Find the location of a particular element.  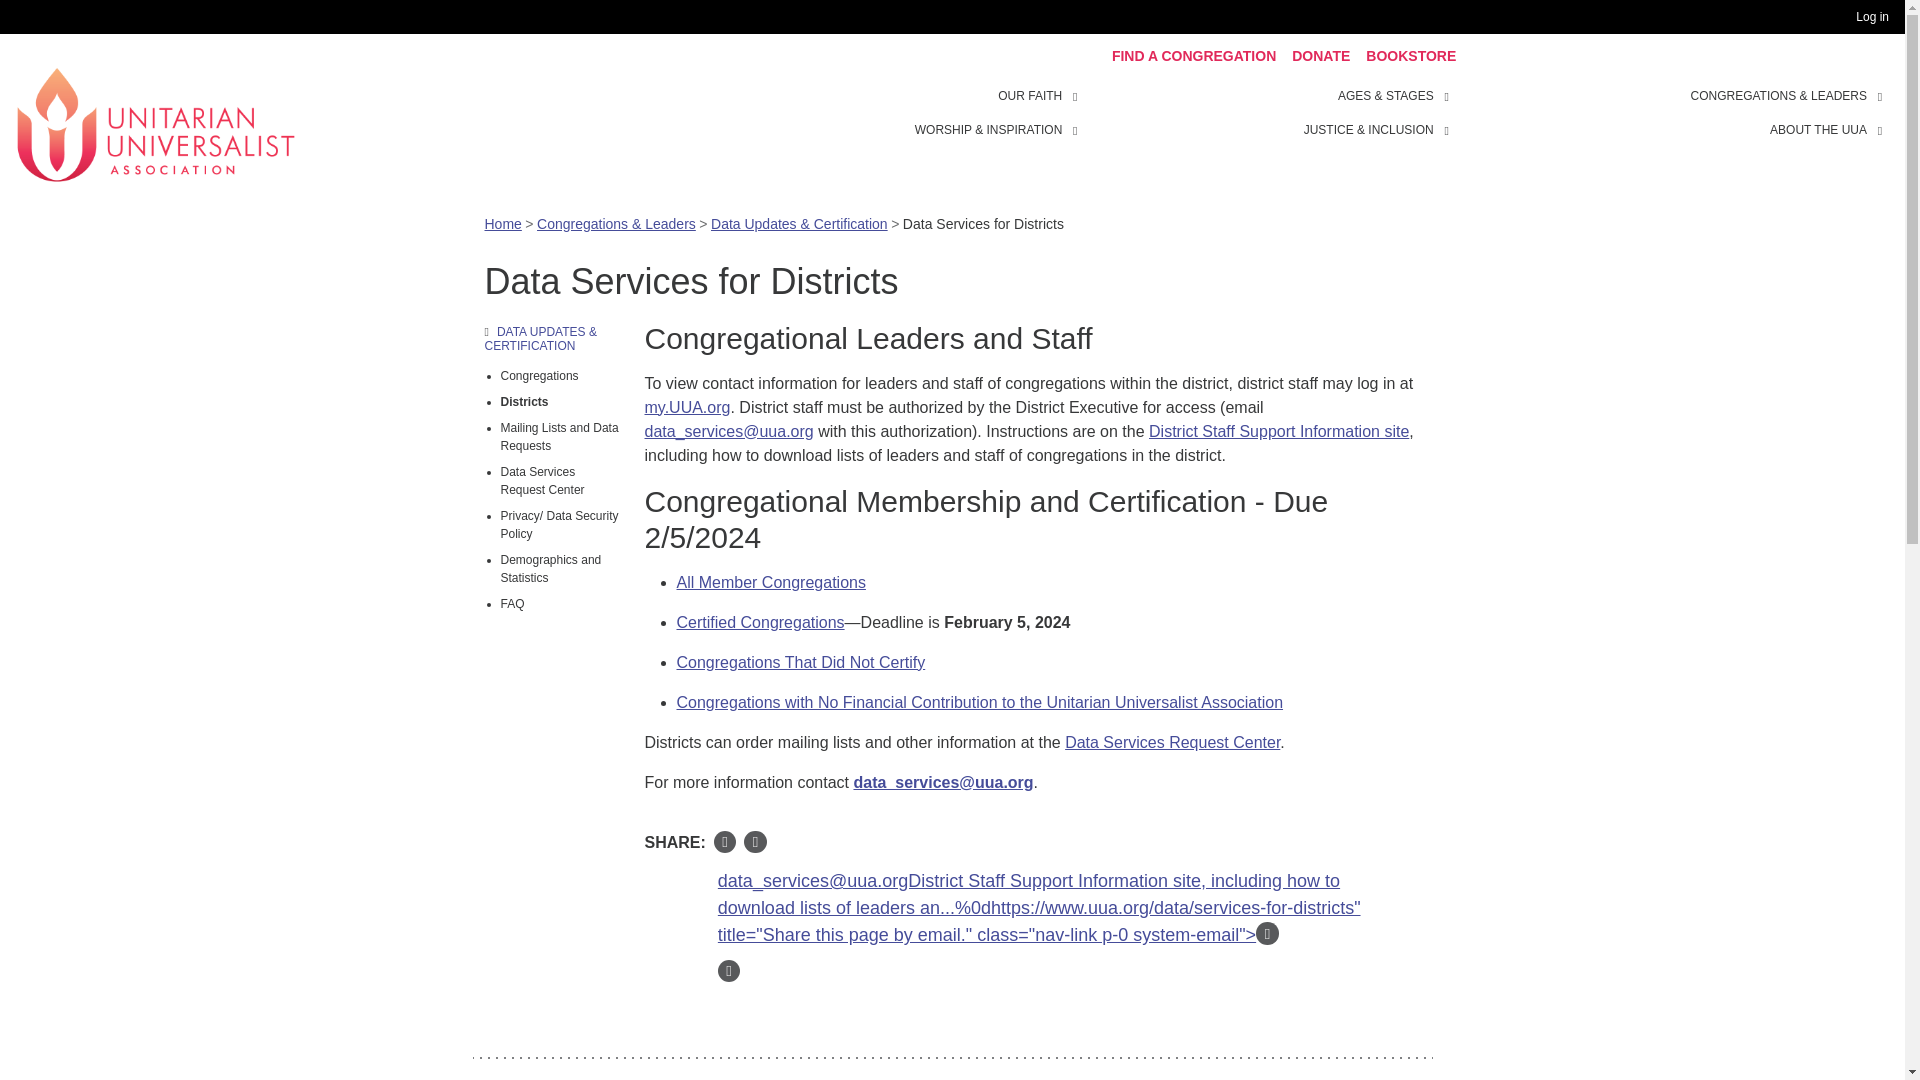

Print this page is located at coordinates (730, 971).